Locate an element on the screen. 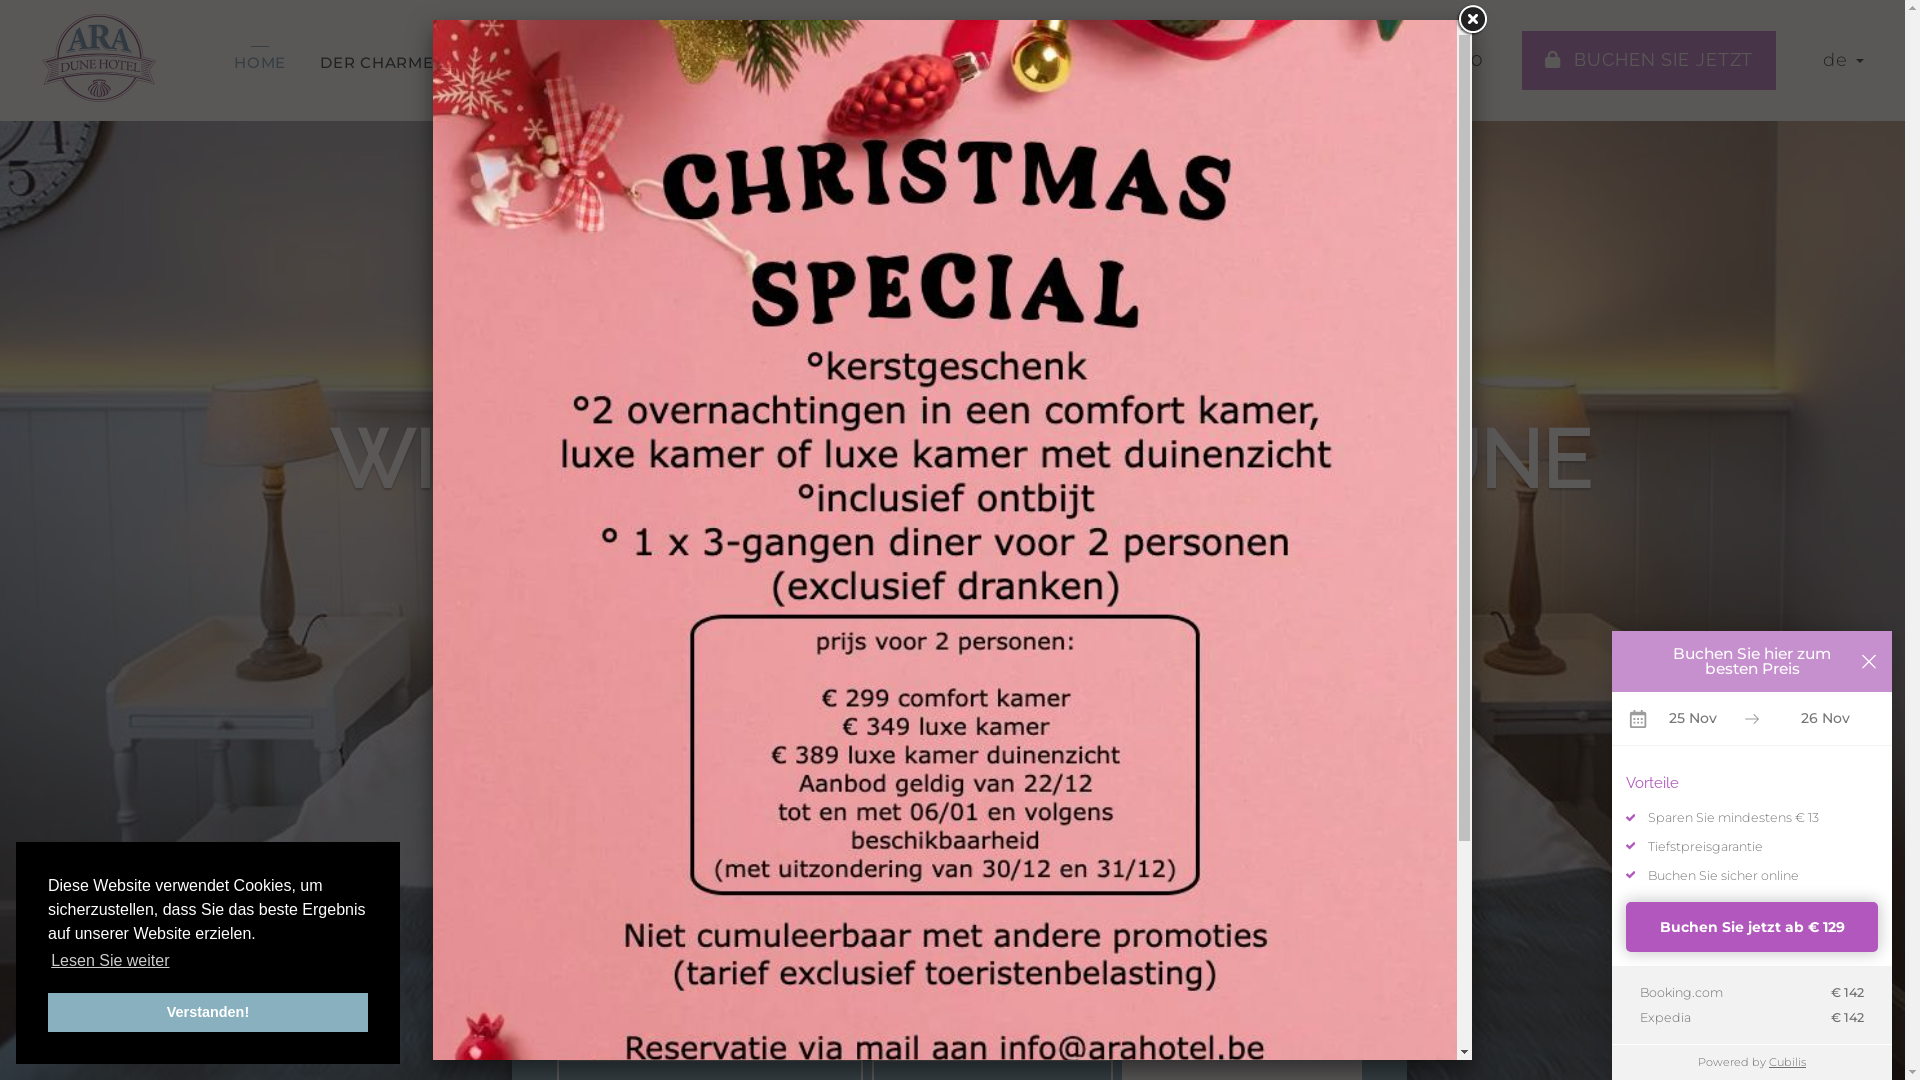  DER CHARME VON ARA is located at coordinates (418, 62).